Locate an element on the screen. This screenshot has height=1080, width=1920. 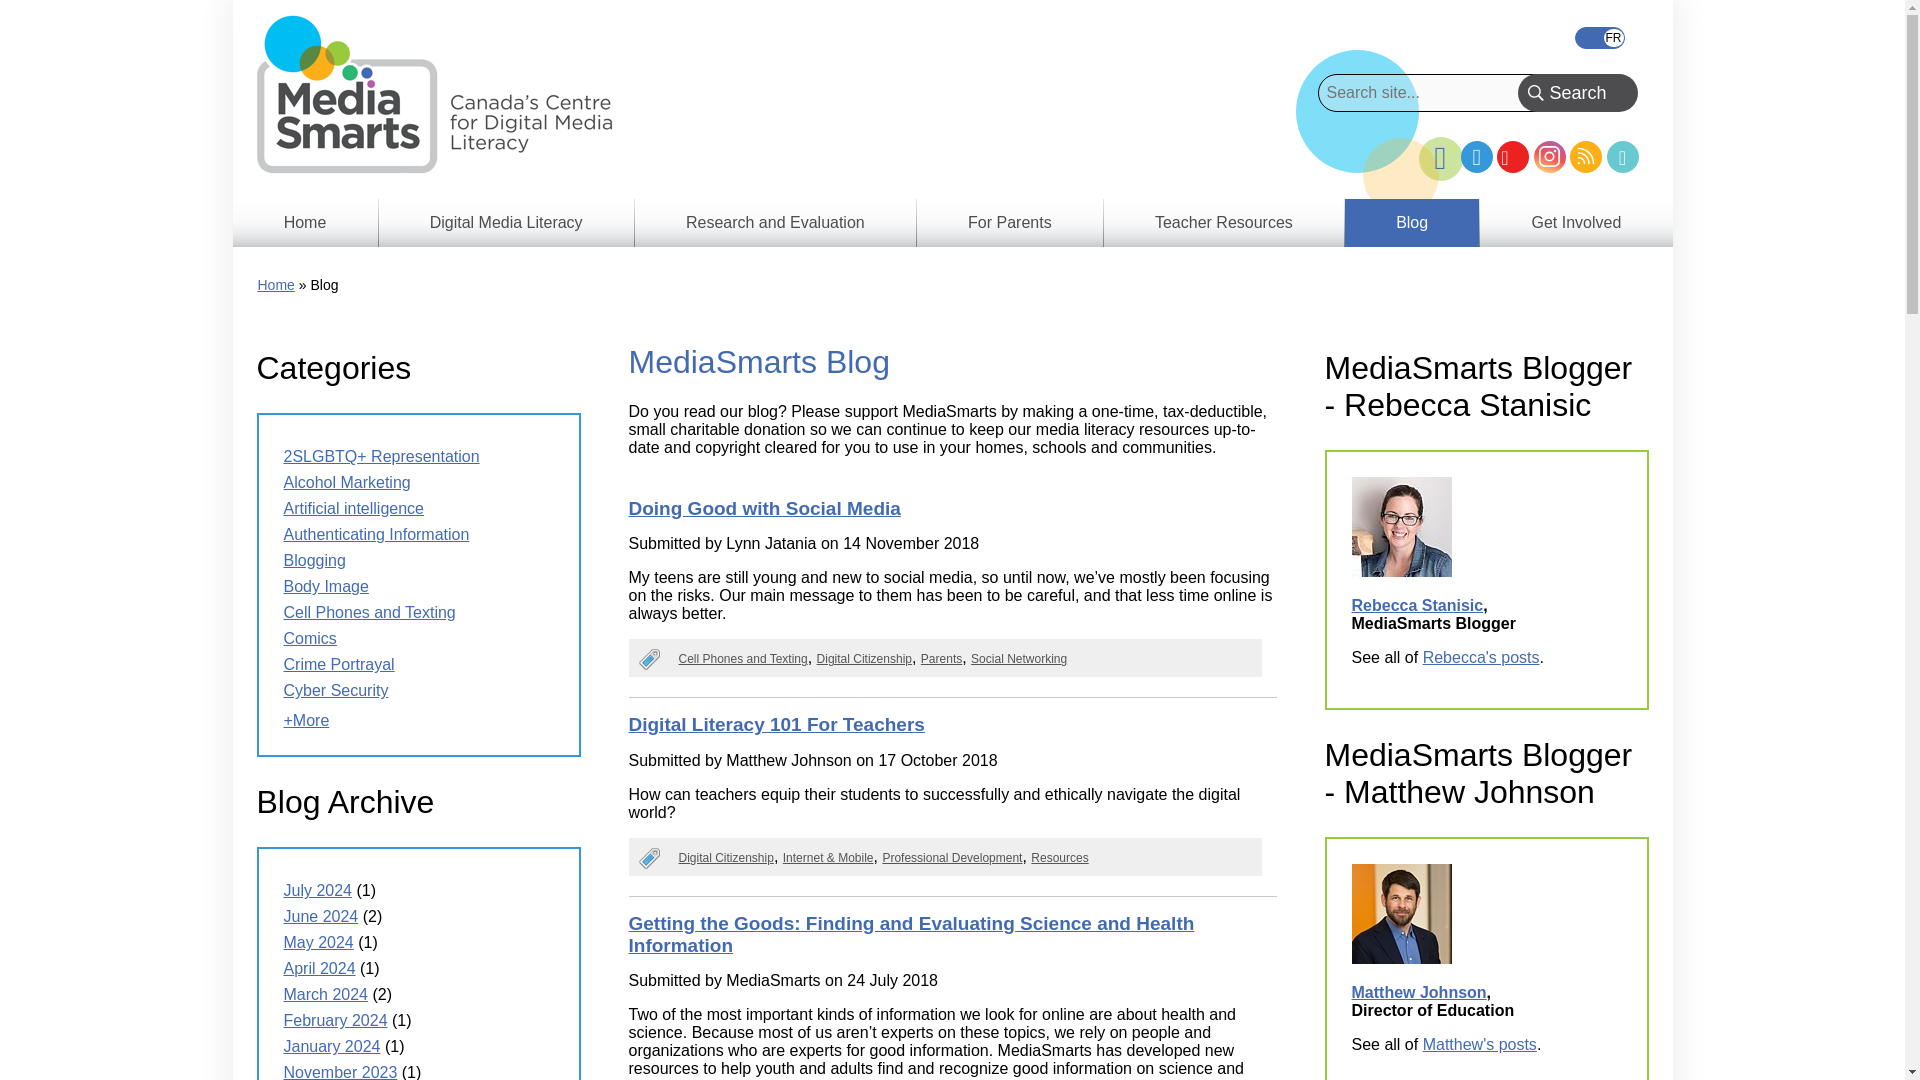
Instagram is located at coordinates (1550, 156).